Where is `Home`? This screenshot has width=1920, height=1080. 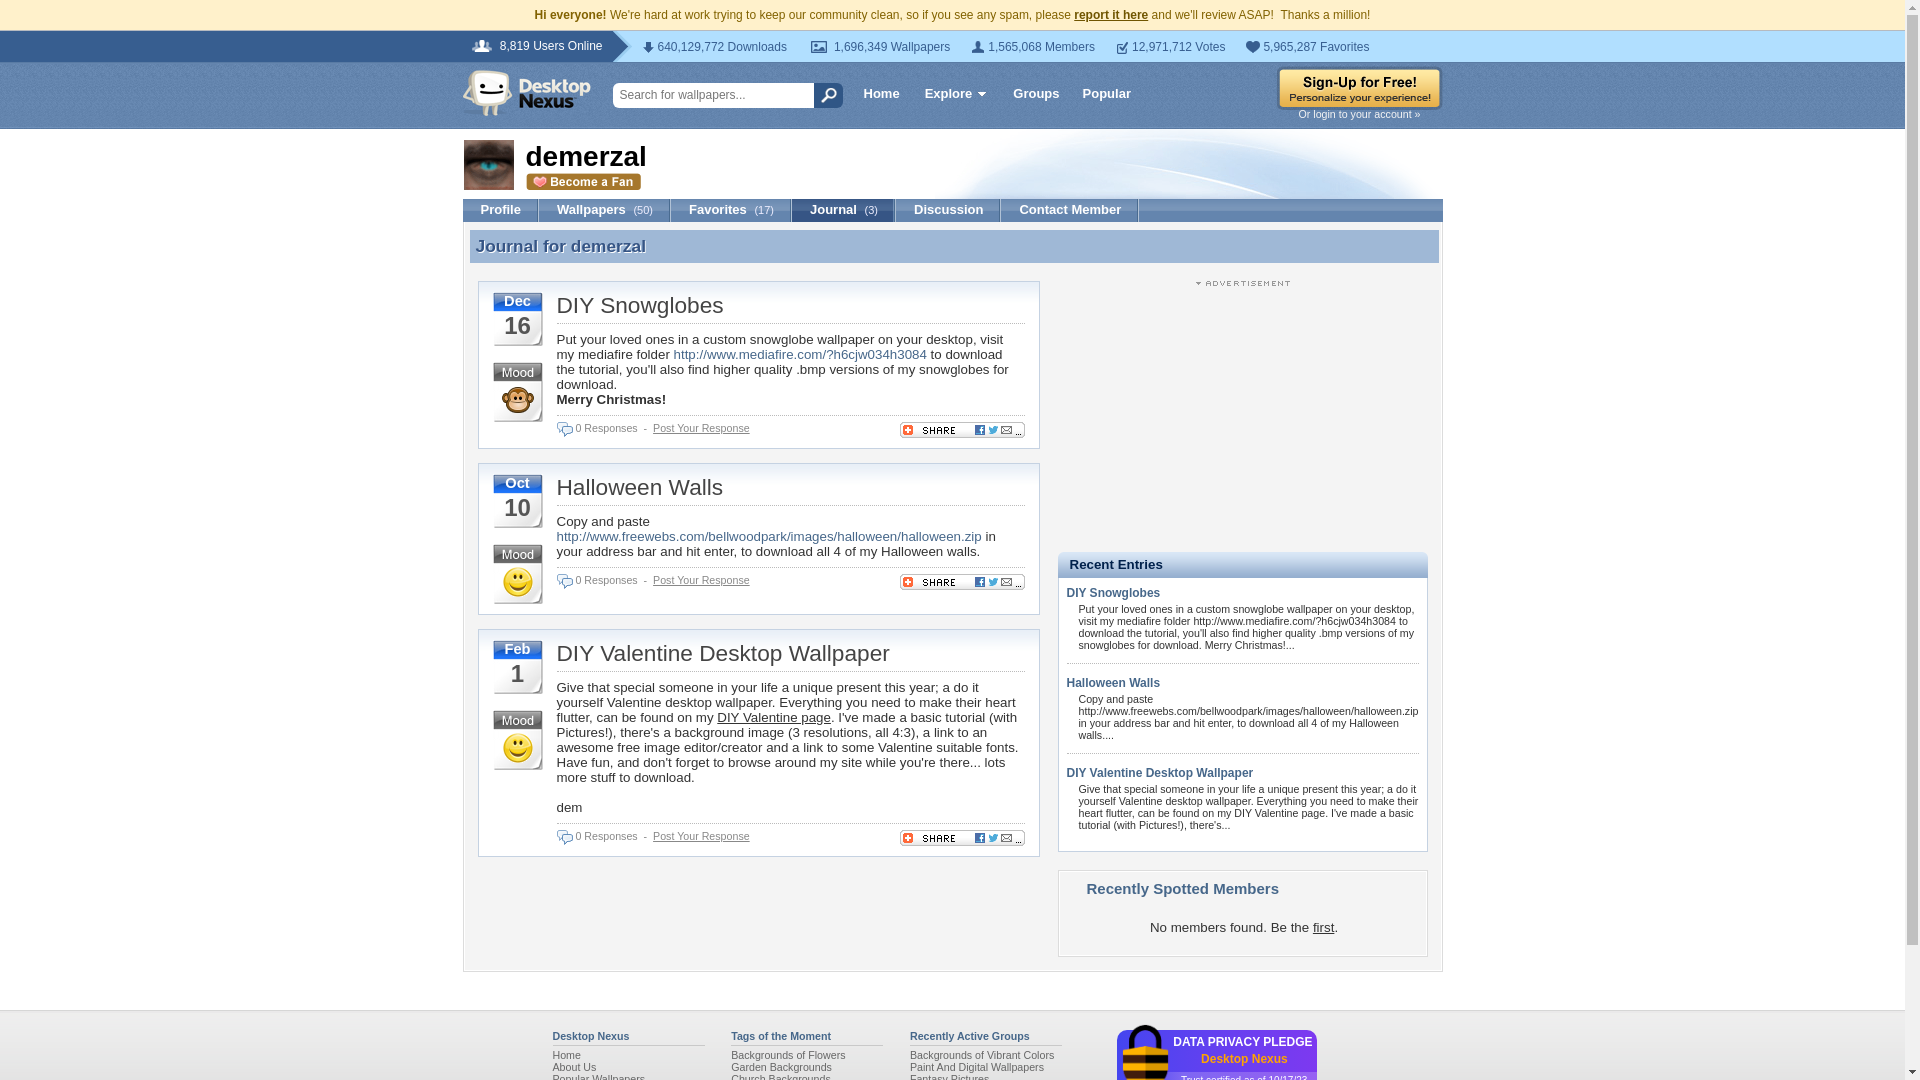 Home is located at coordinates (882, 92).